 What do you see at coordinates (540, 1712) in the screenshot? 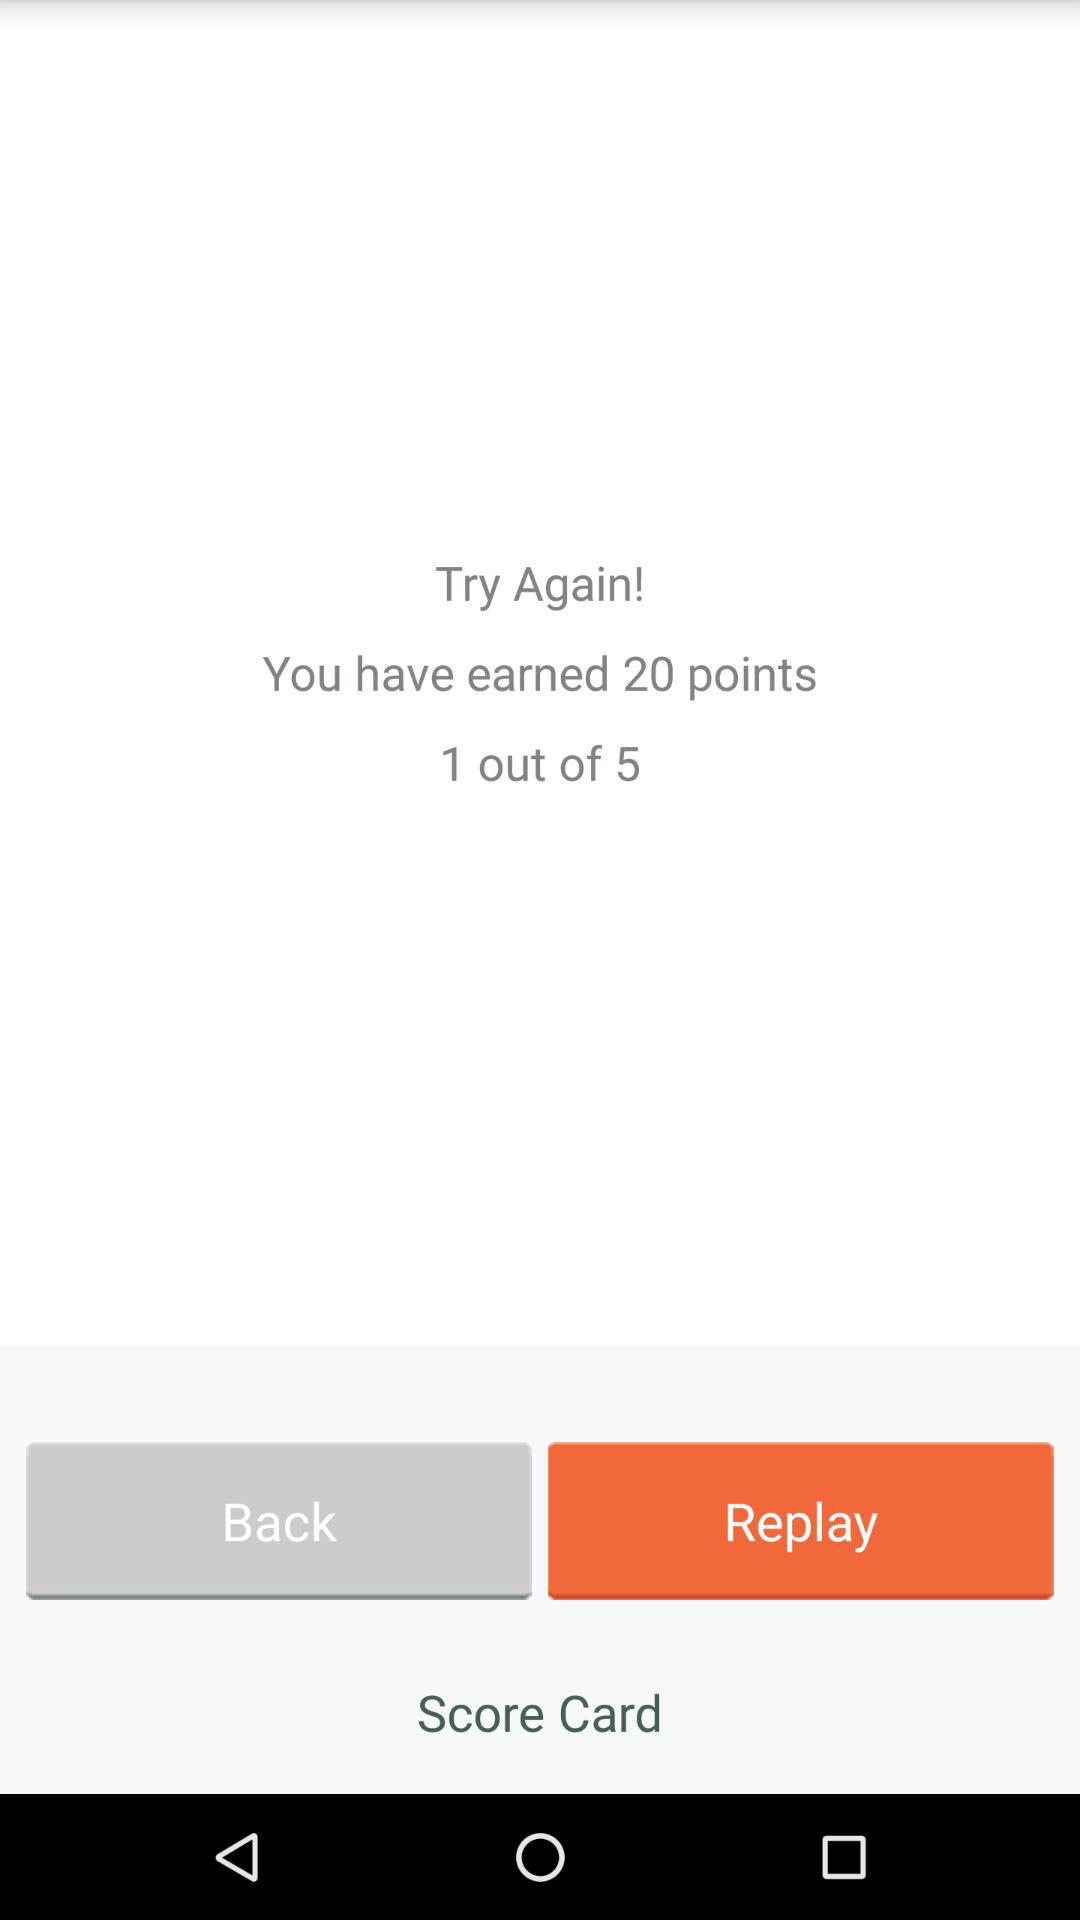
I see `launch app at the bottom` at bounding box center [540, 1712].